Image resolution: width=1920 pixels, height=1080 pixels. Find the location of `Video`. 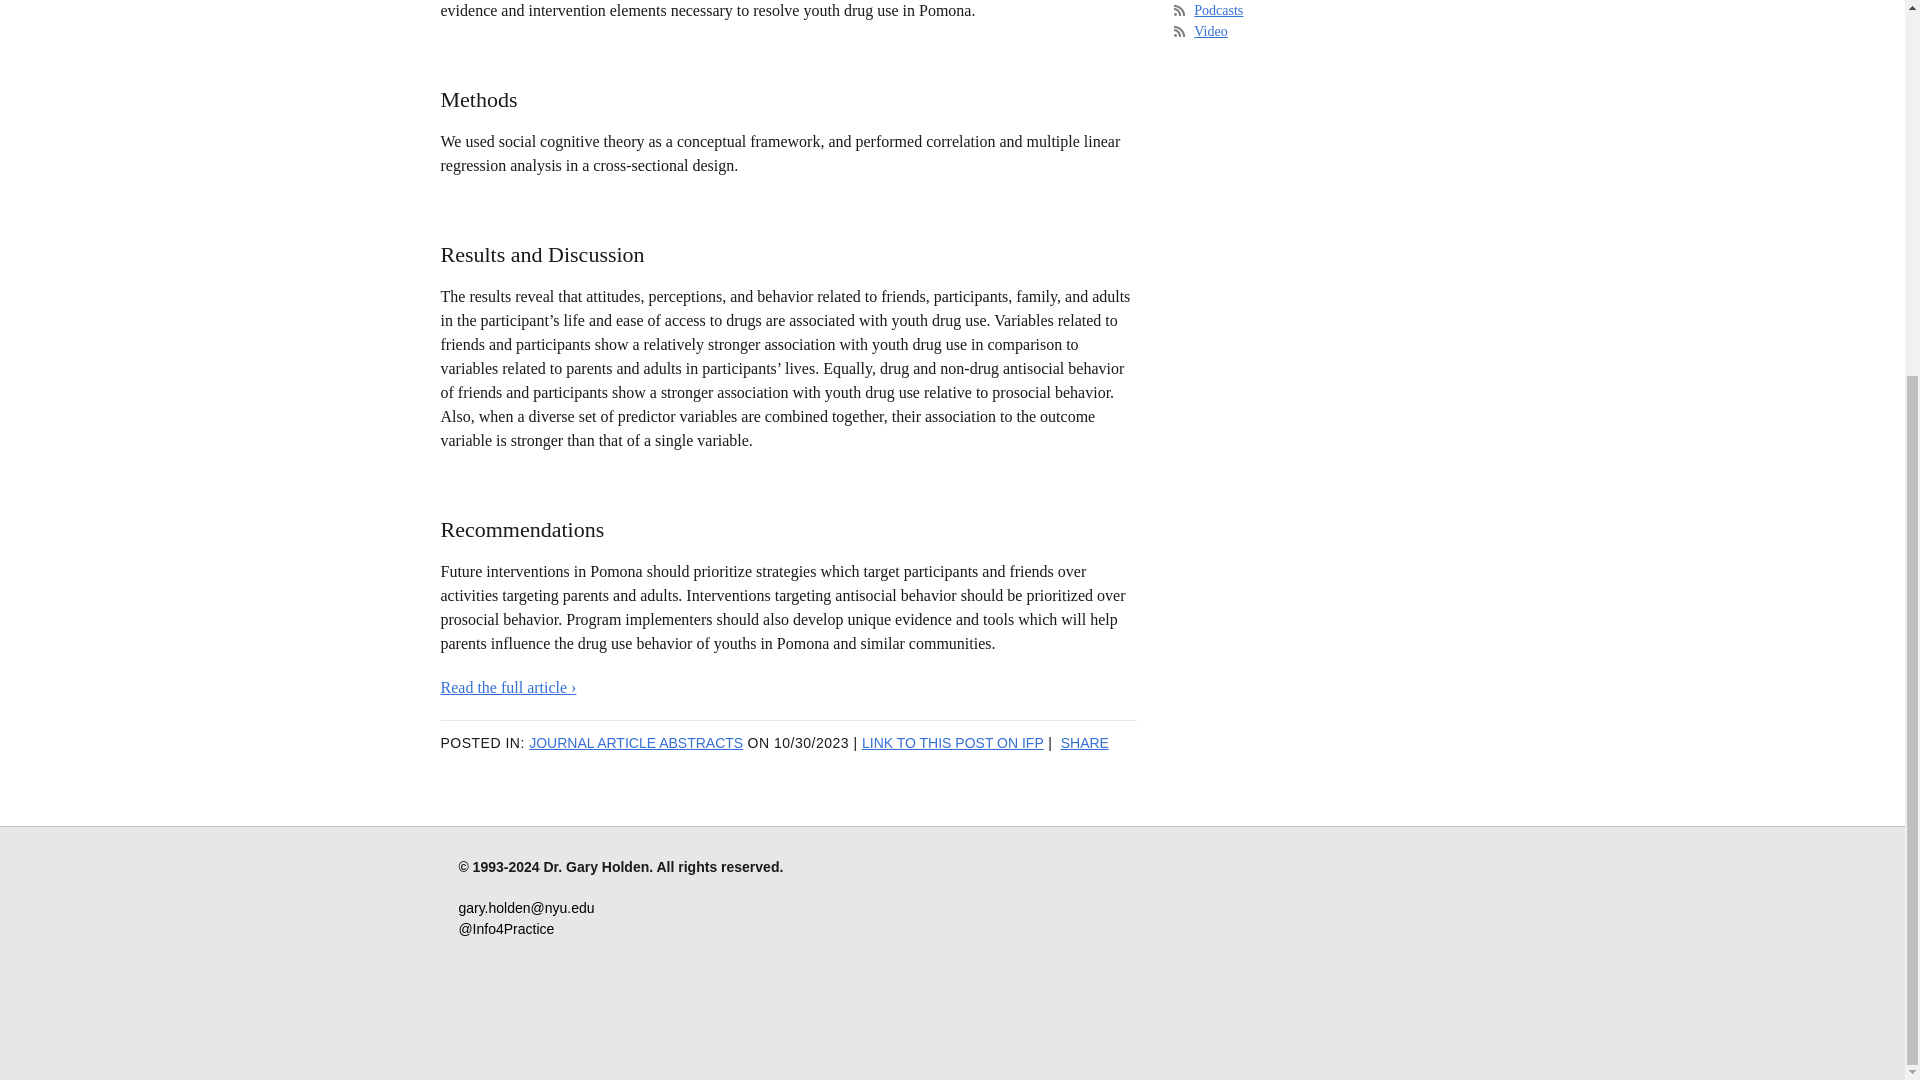

Video is located at coordinates (1210, 30).